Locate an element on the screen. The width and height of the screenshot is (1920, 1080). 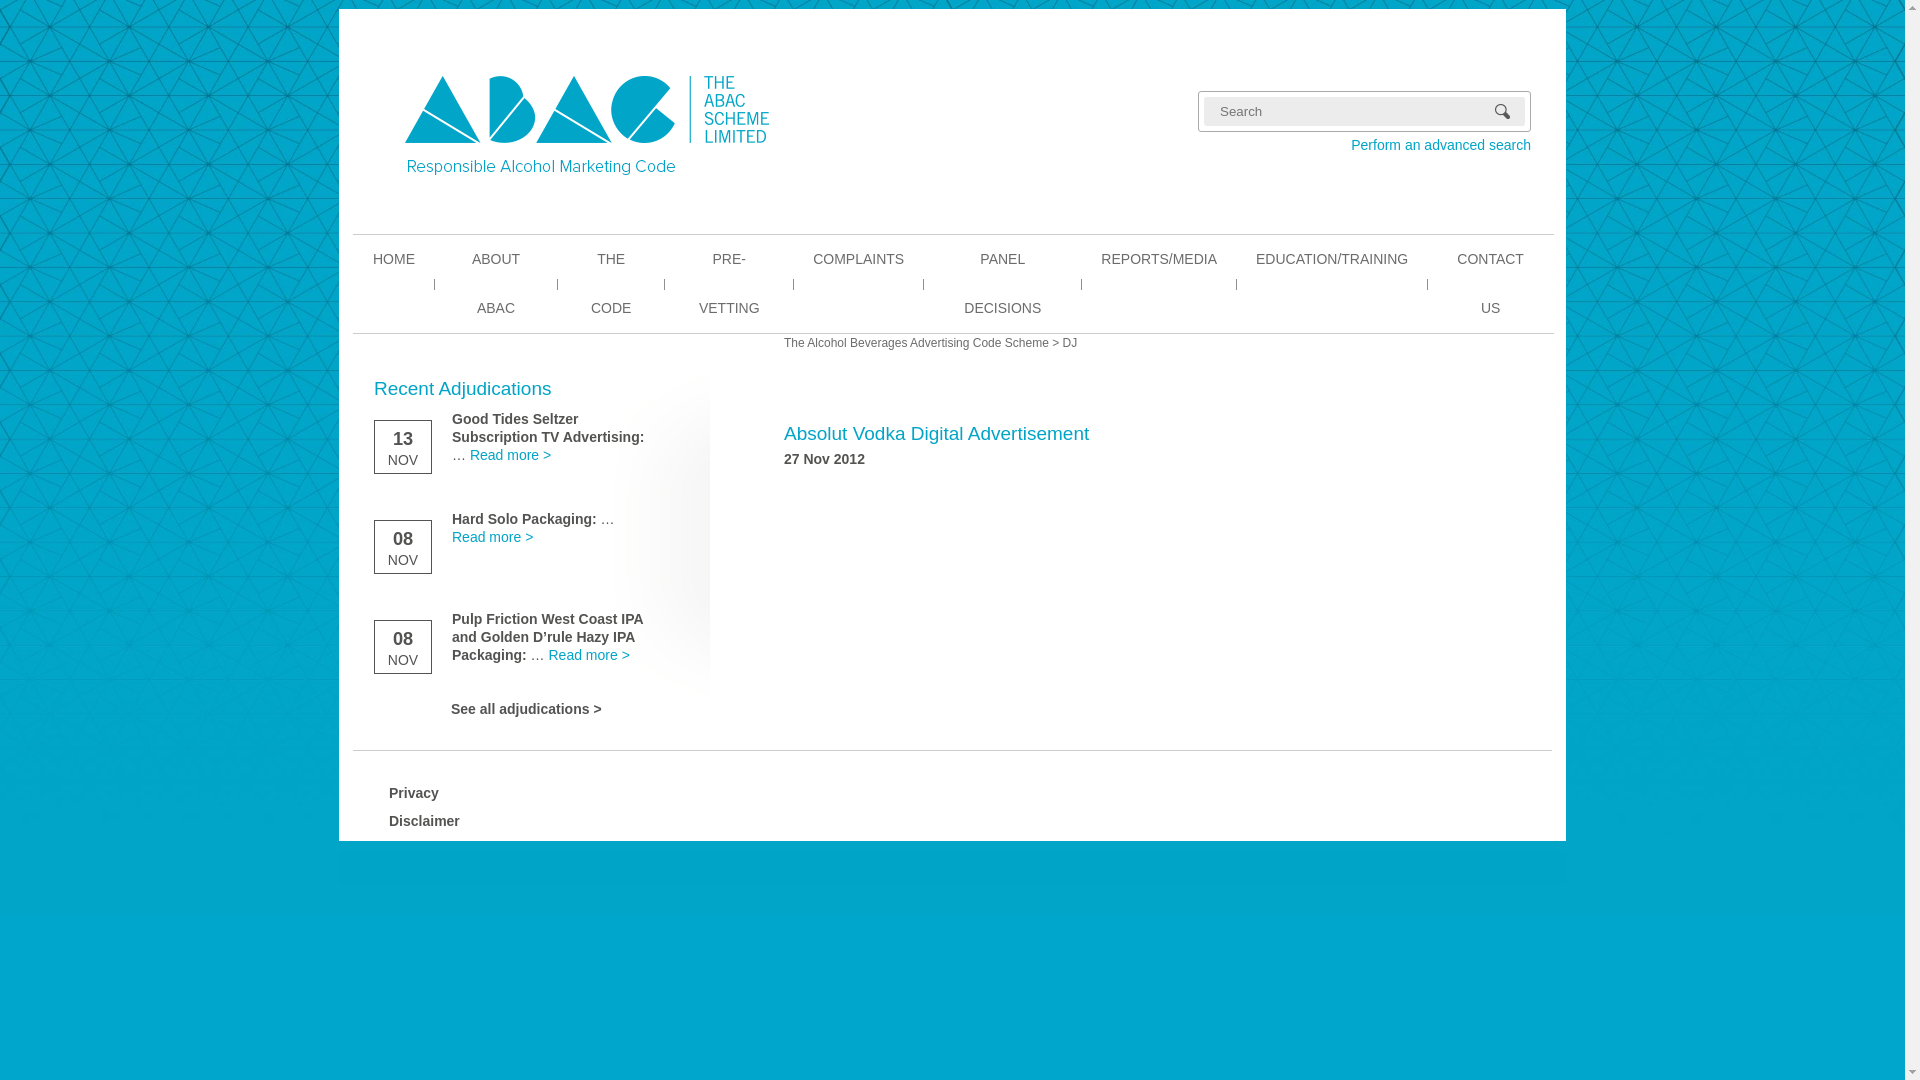
Absolut Vodka Digital Advertisement is located at coordinates (936, 434).